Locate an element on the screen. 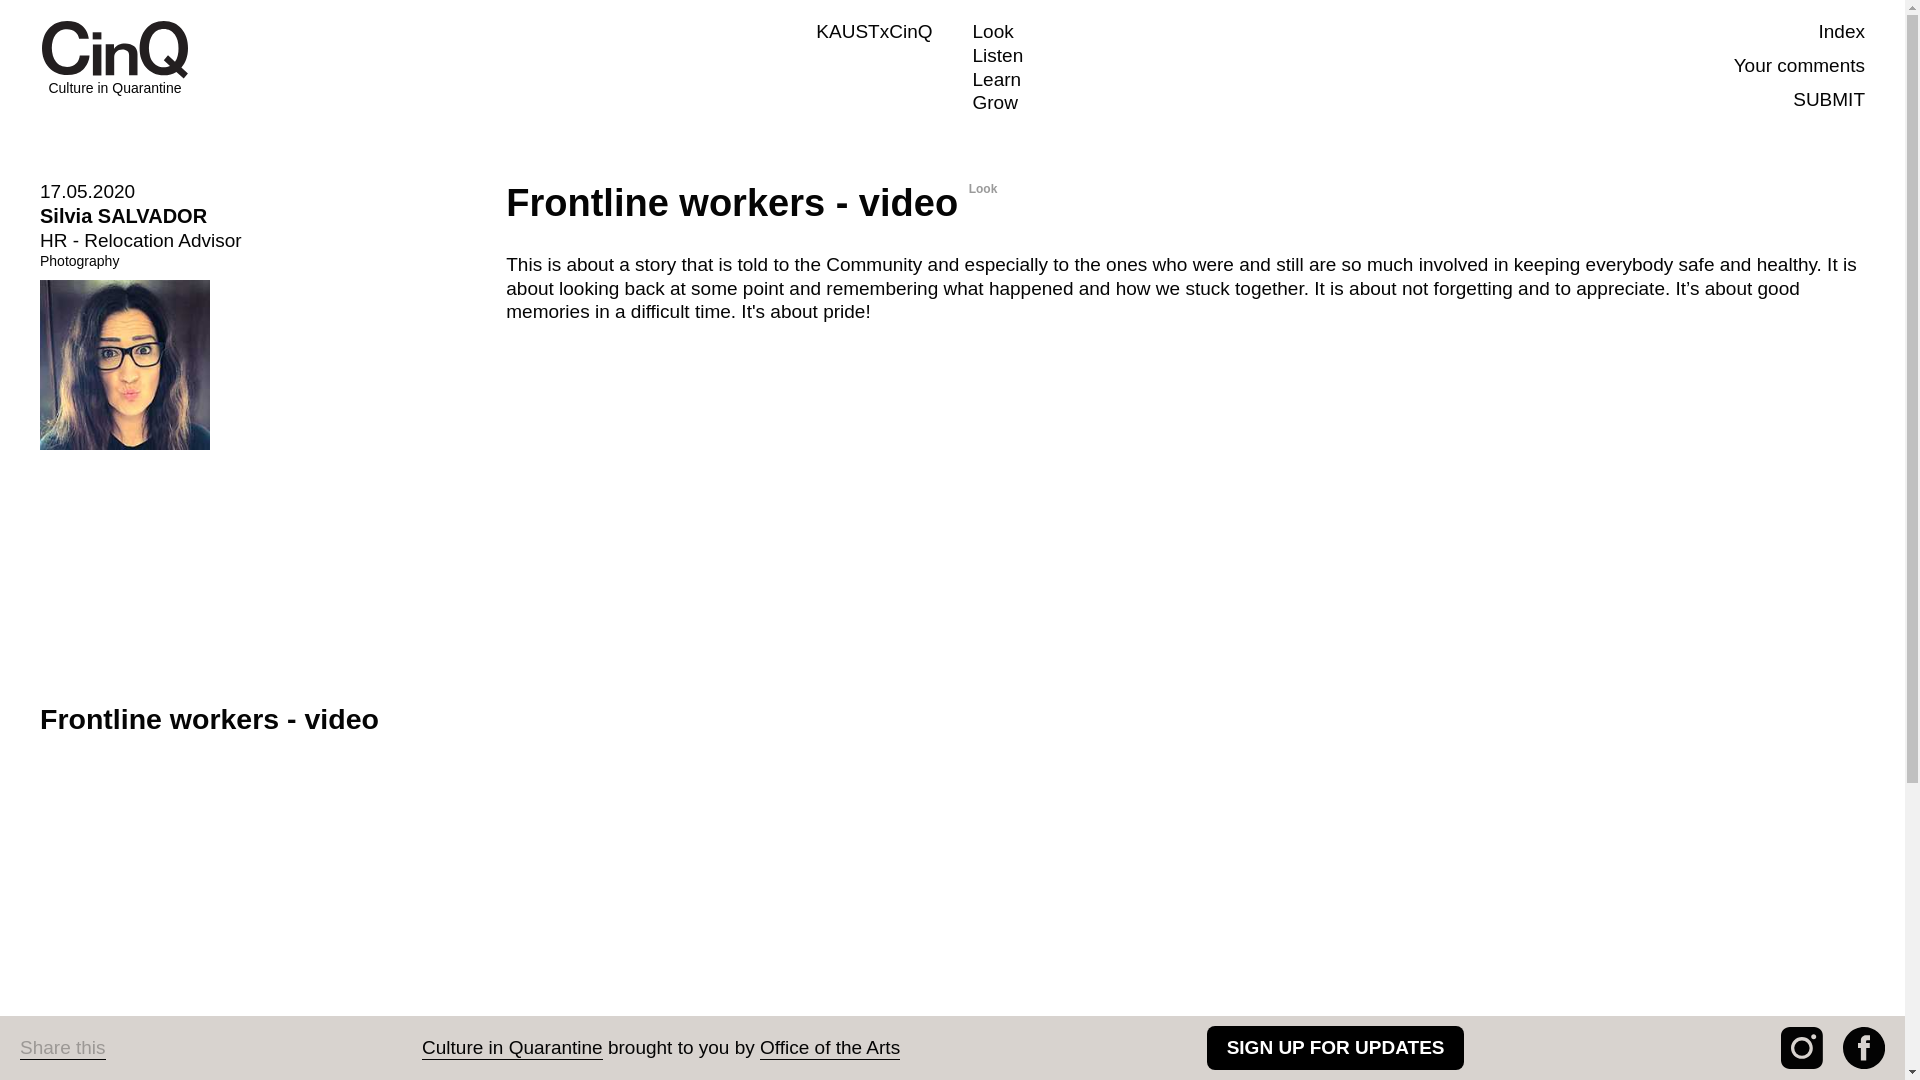 This screenshot has width=1920, height=1080. Index is located at coordinates (1841, 31).